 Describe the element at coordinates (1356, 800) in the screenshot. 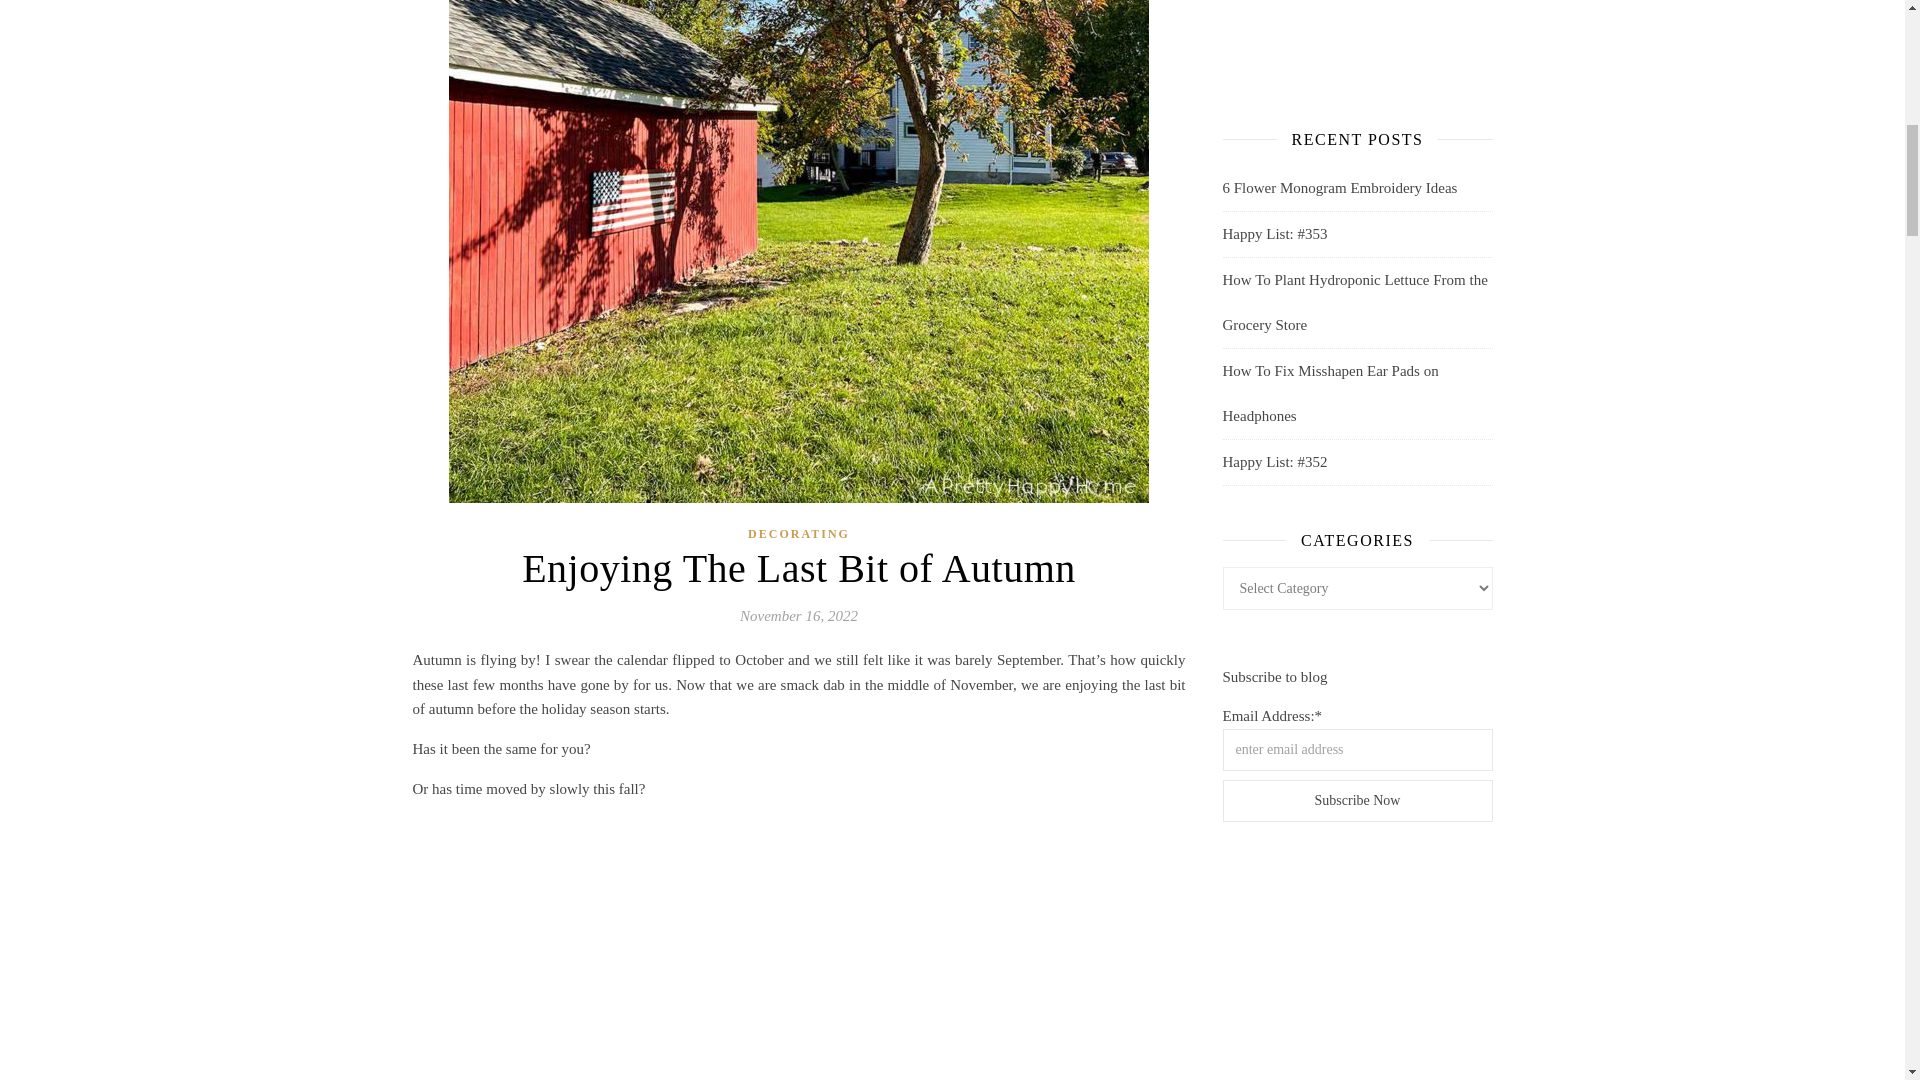

I see `Subscribe Now` at that location.